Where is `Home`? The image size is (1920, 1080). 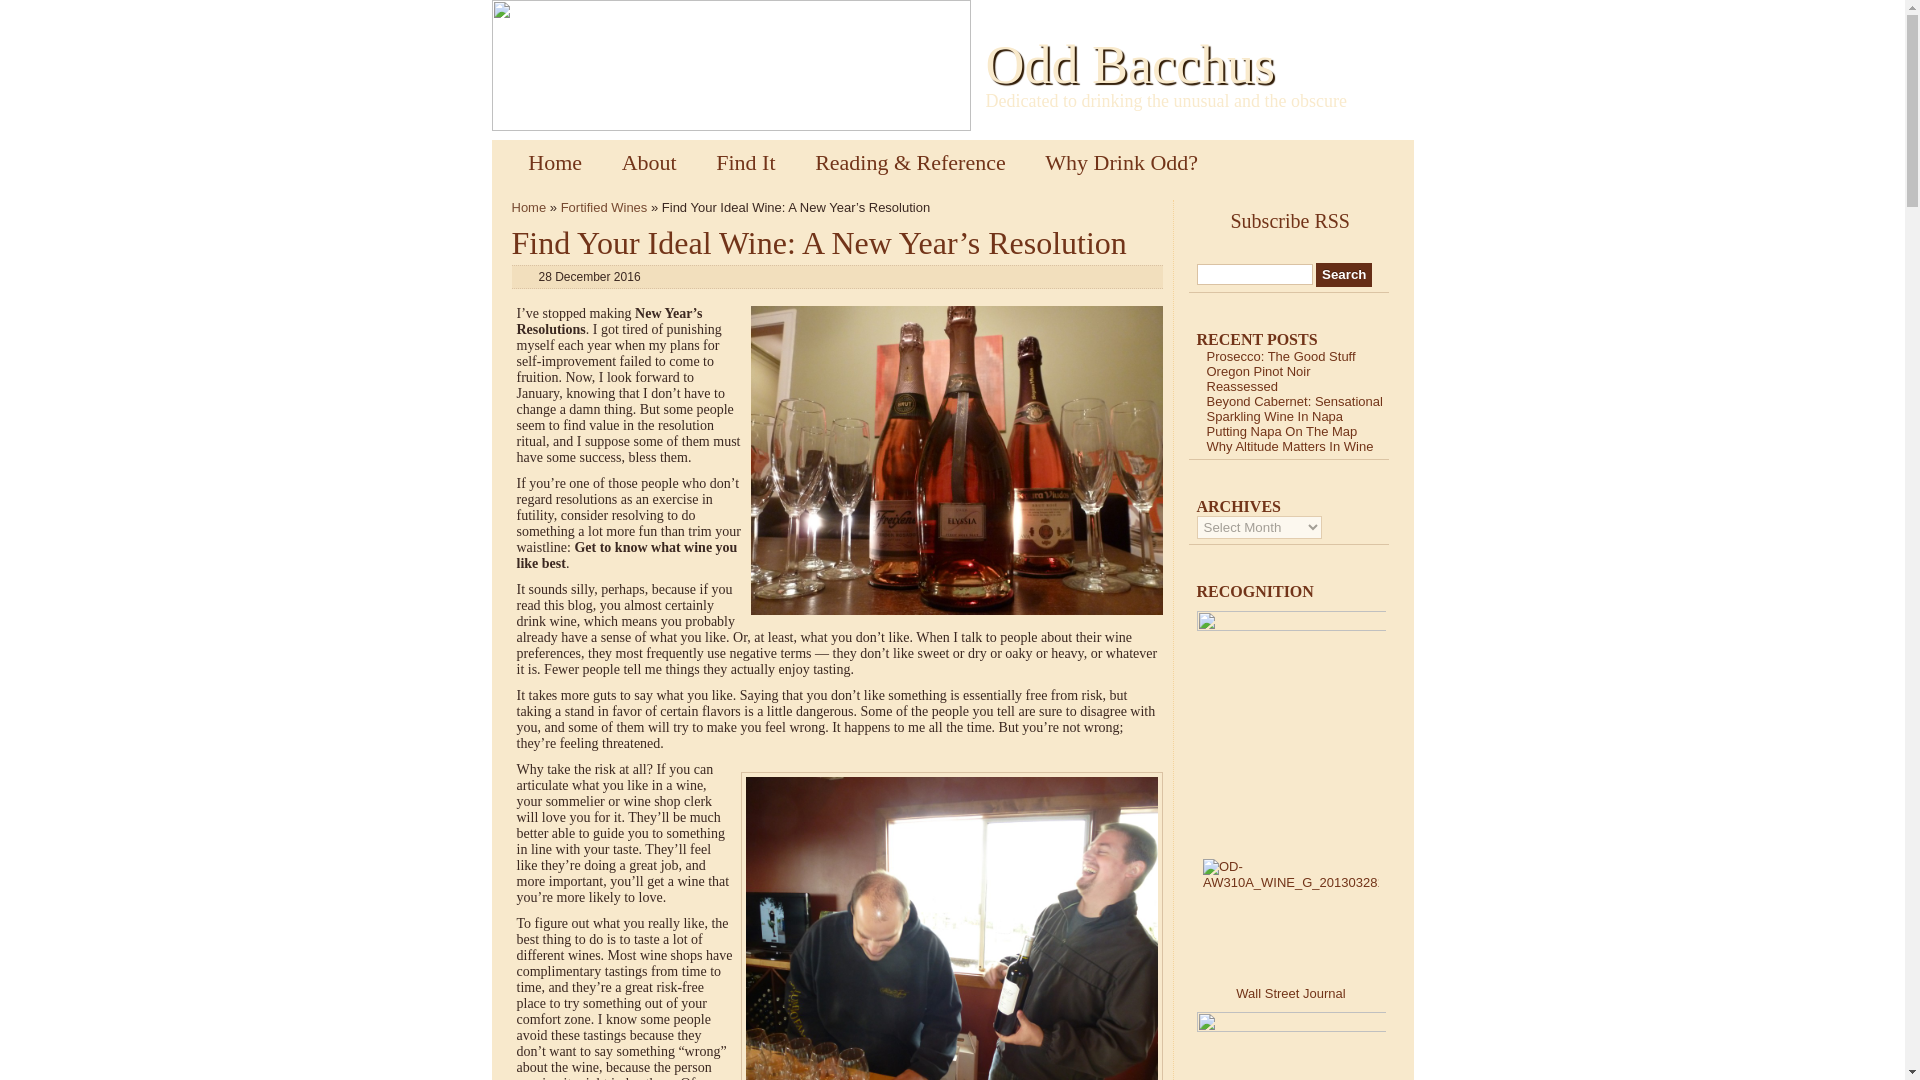 Home is located at coordinates (554, 162).